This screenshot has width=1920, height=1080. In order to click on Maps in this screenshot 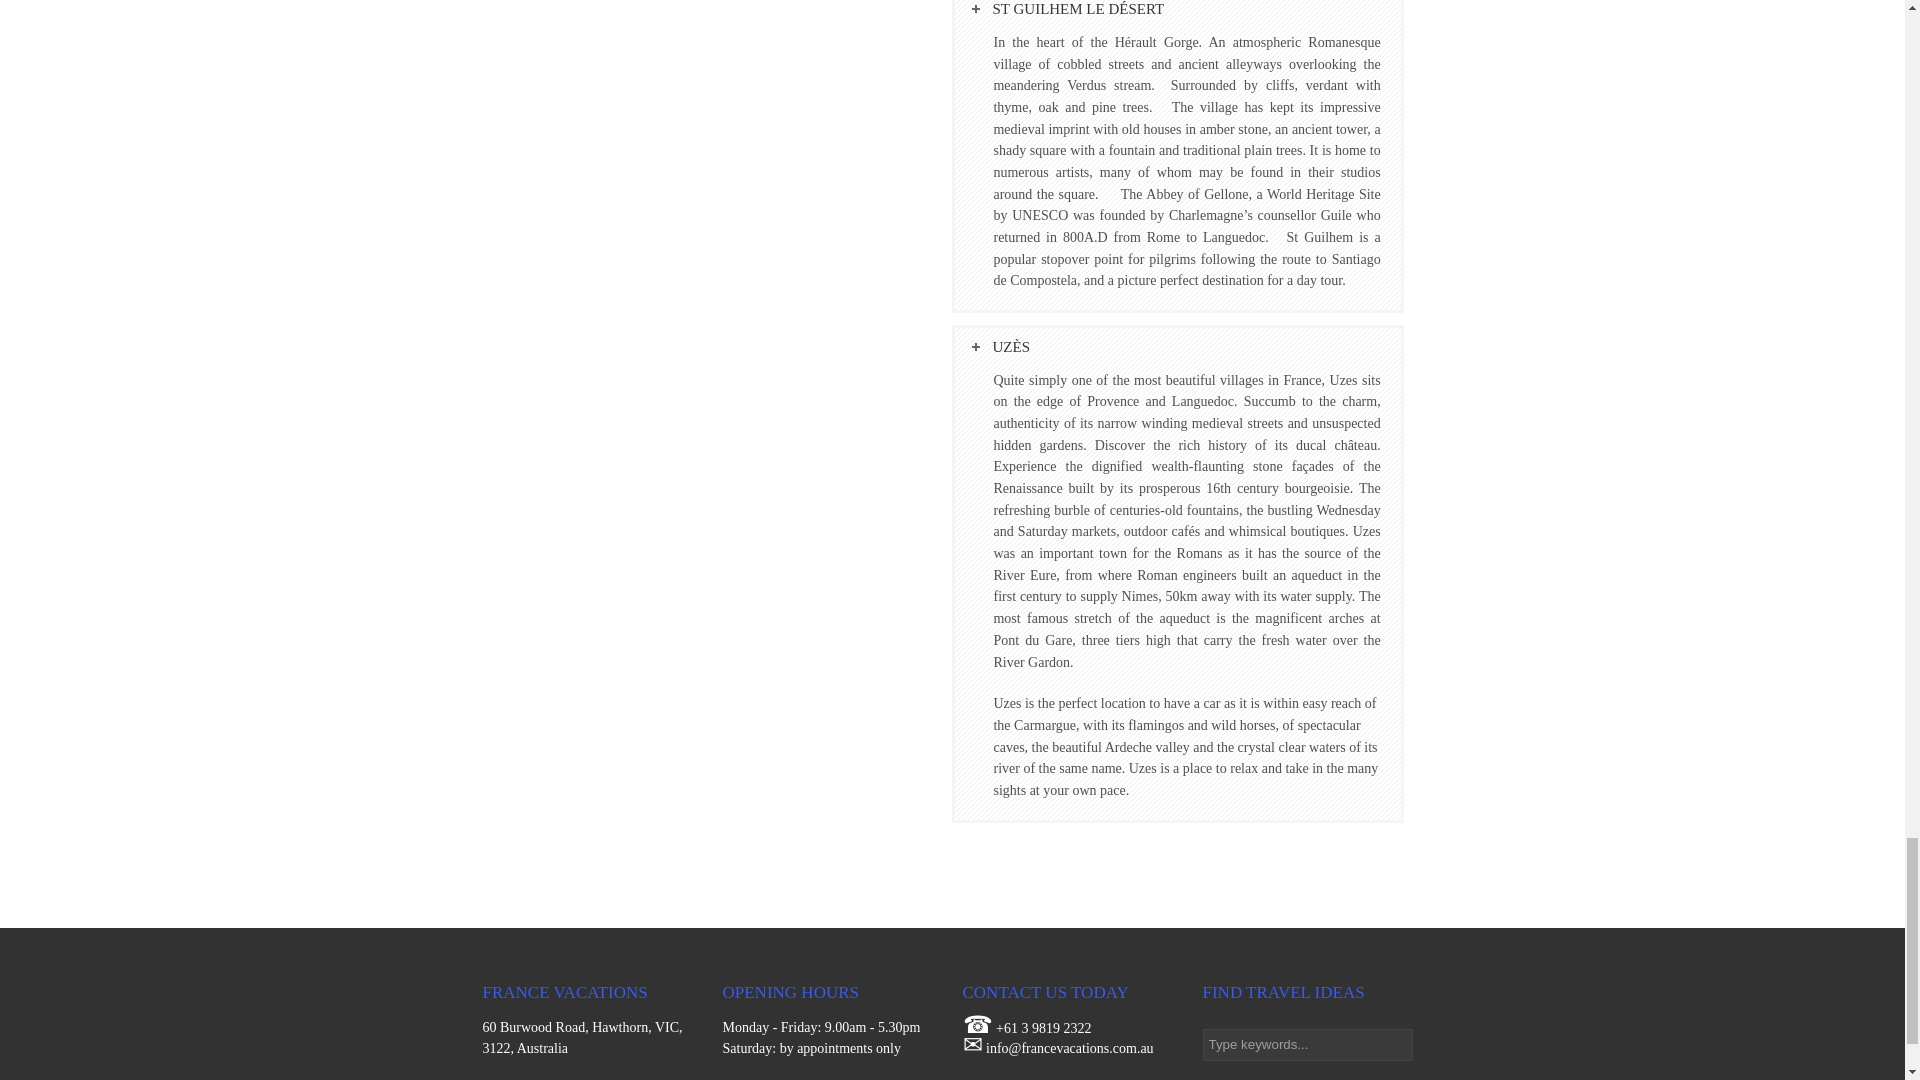, I will do `click(581, 1038)`.